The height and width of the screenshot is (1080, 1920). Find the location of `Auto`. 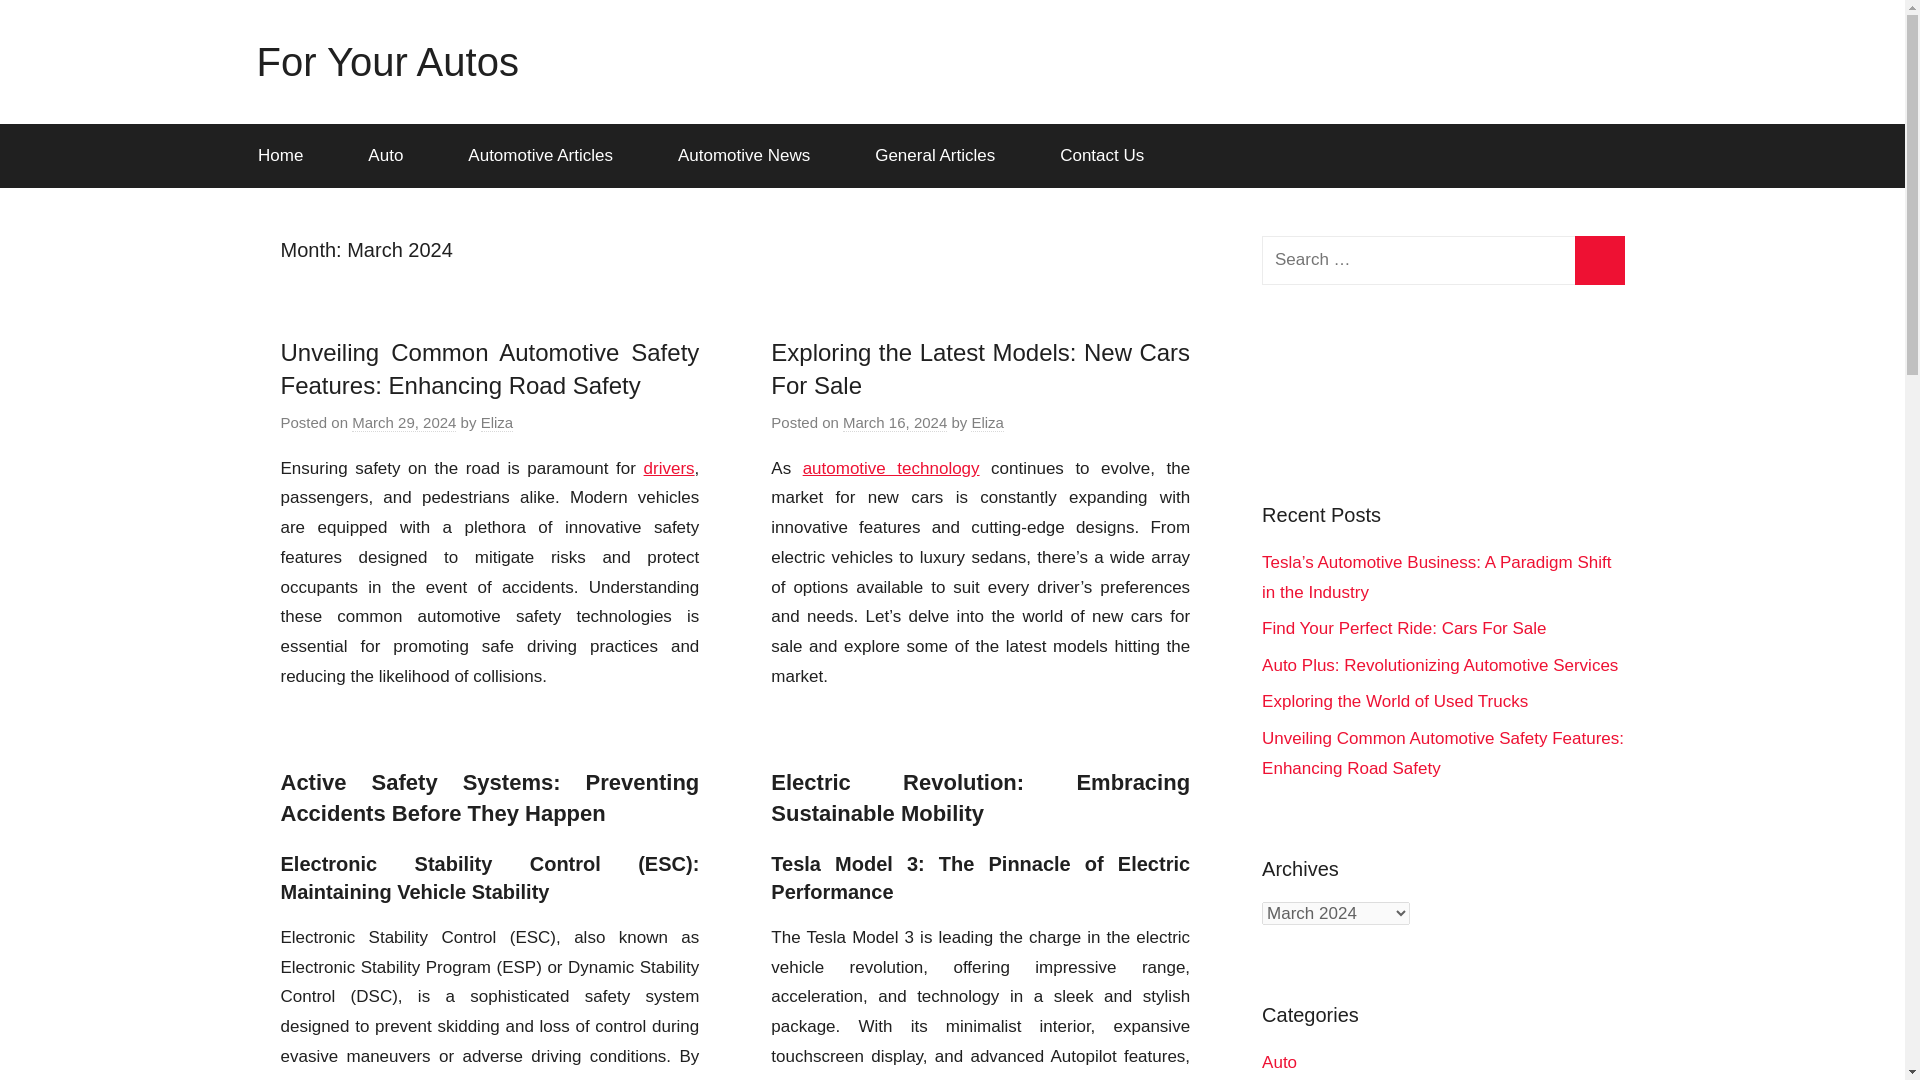

Auto is located at coordinates (393, 156).